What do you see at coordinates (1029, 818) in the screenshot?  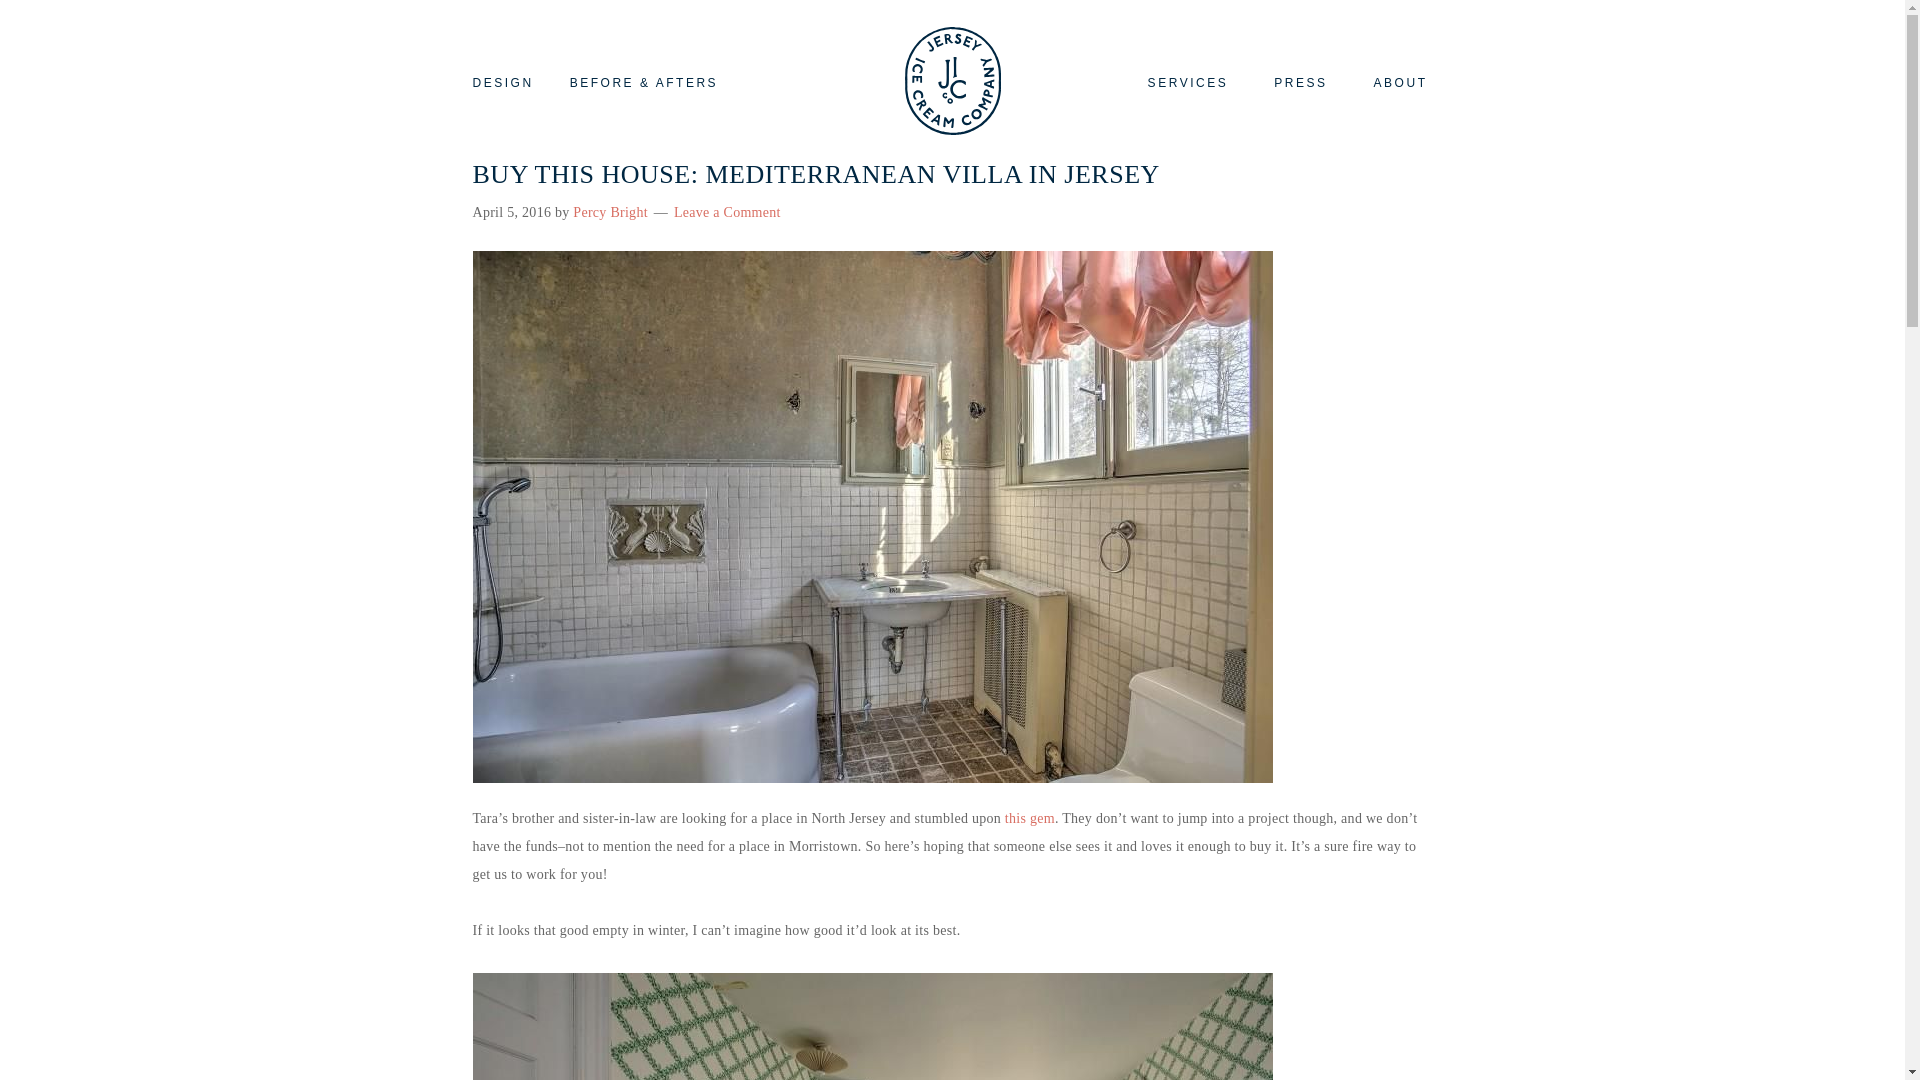 I see `this gem` at bounding box center [1029, 818].